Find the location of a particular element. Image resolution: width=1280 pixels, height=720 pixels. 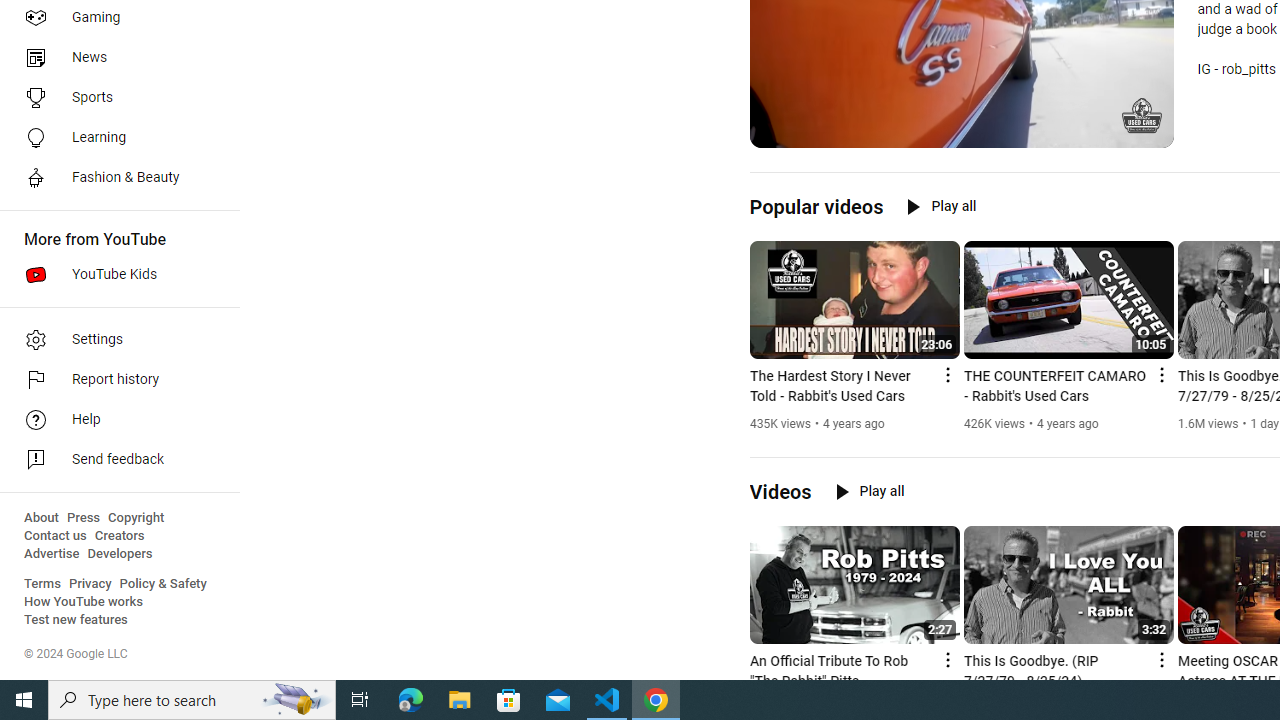

Copyright is located at coordinates (136, 518).